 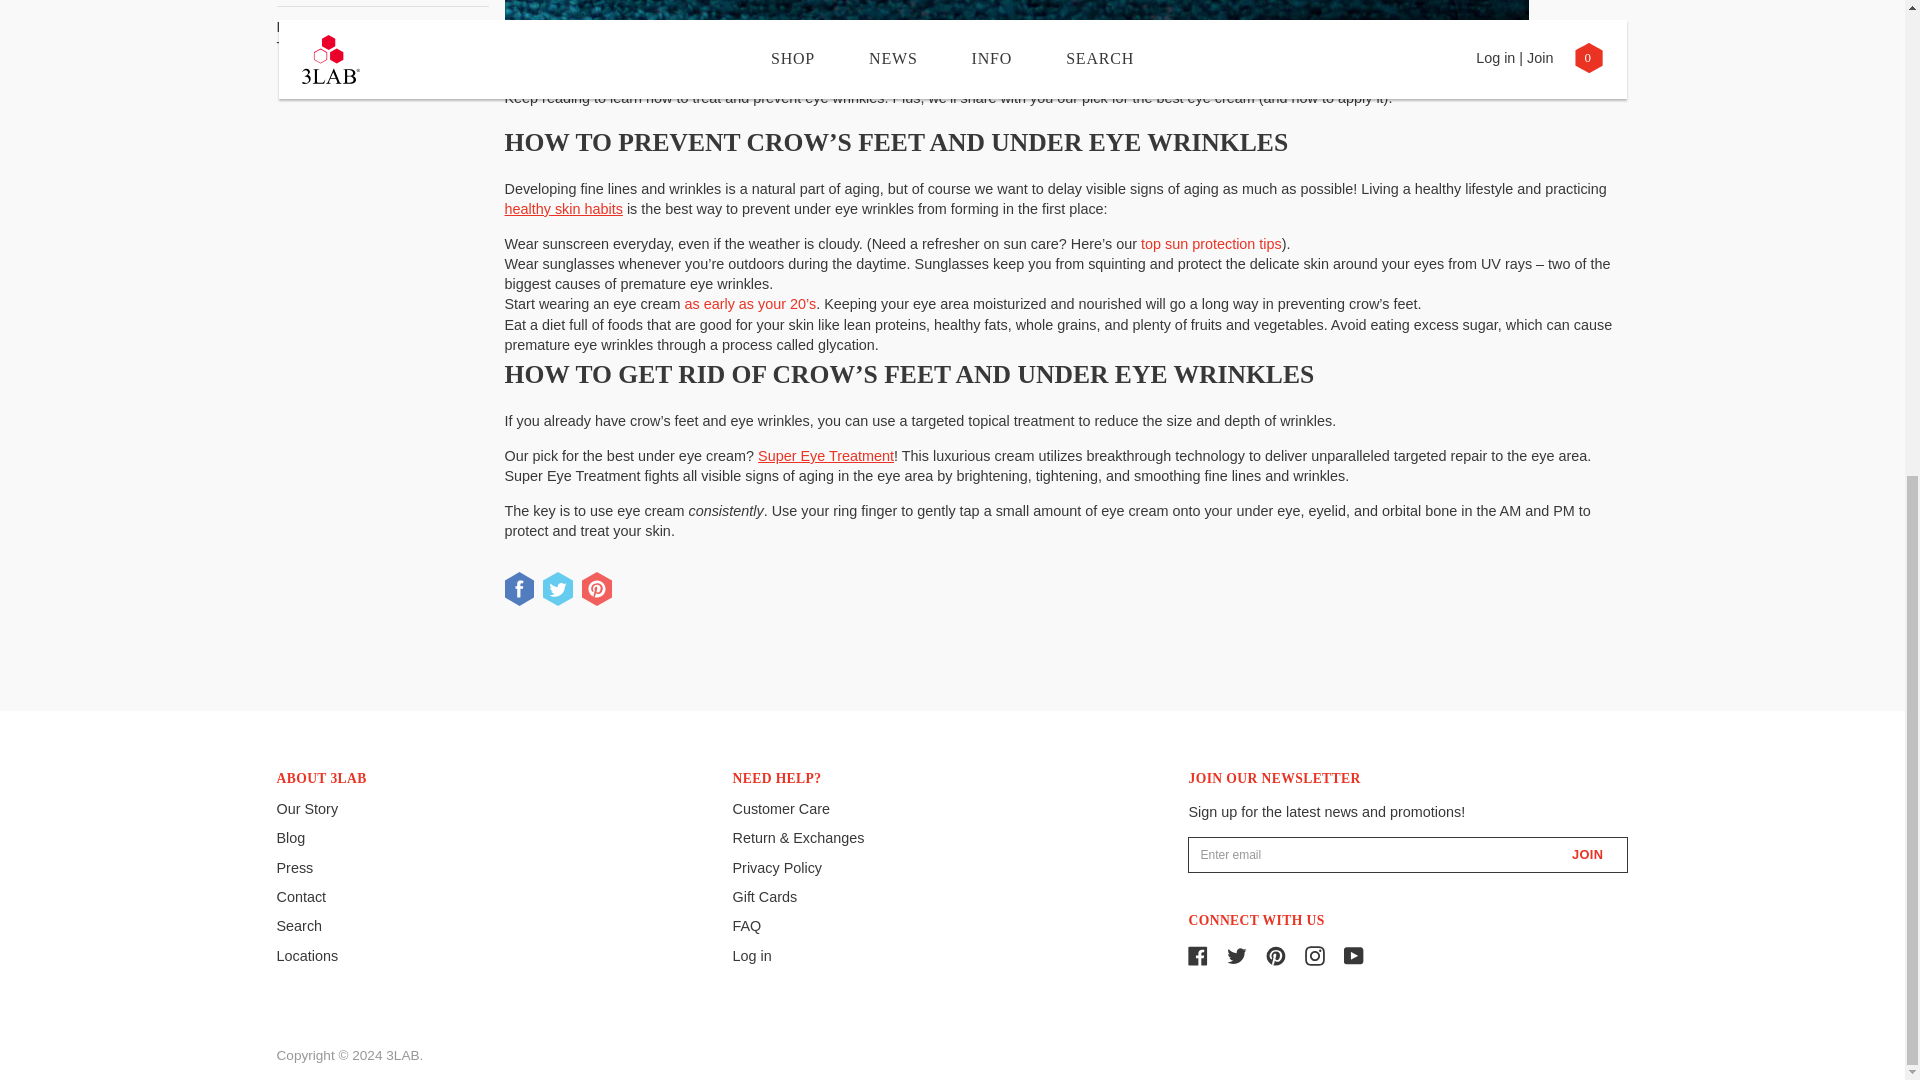 I want to click on 3LAB on Twitter, so click(x=1236, y=954).